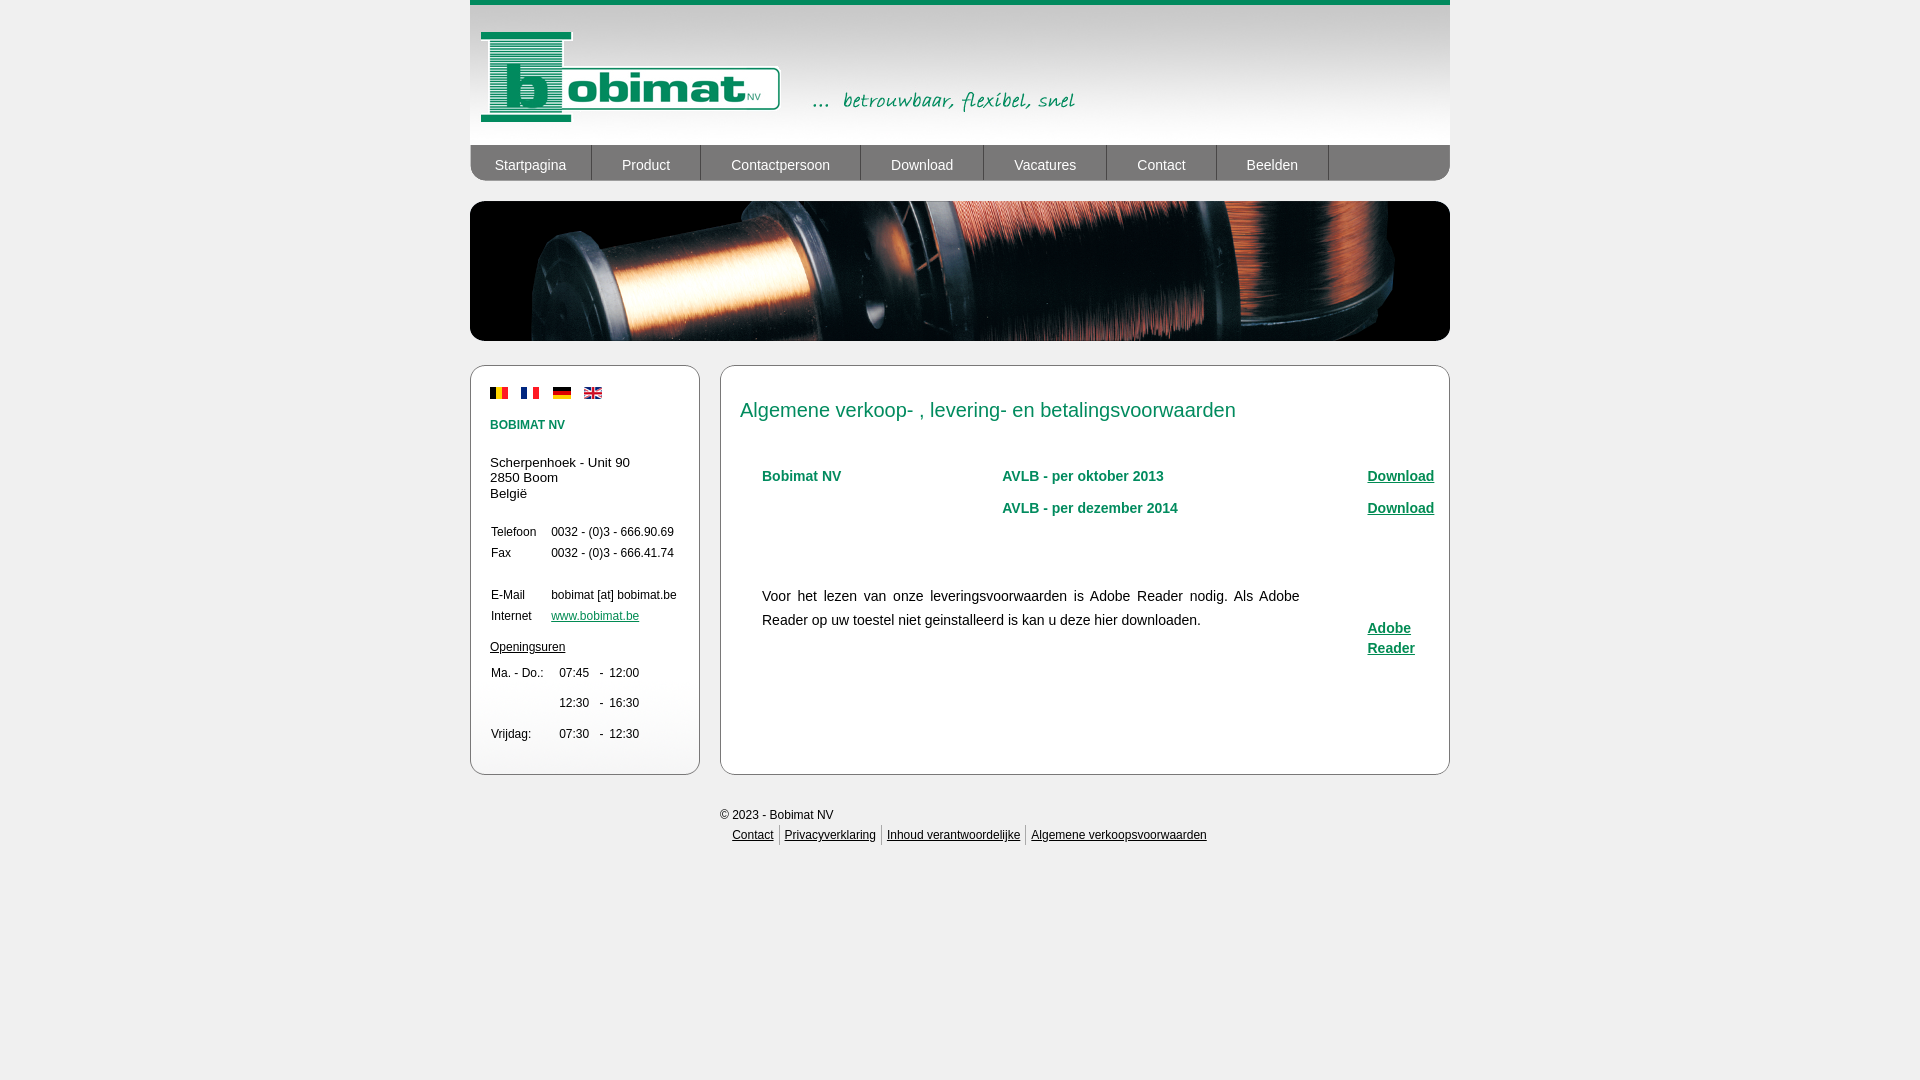 This screenshot has height=1080, width=1920. Describe the element at coordinates (595, 616) in the screenshot. I see `www.bobimat.be` at that location.